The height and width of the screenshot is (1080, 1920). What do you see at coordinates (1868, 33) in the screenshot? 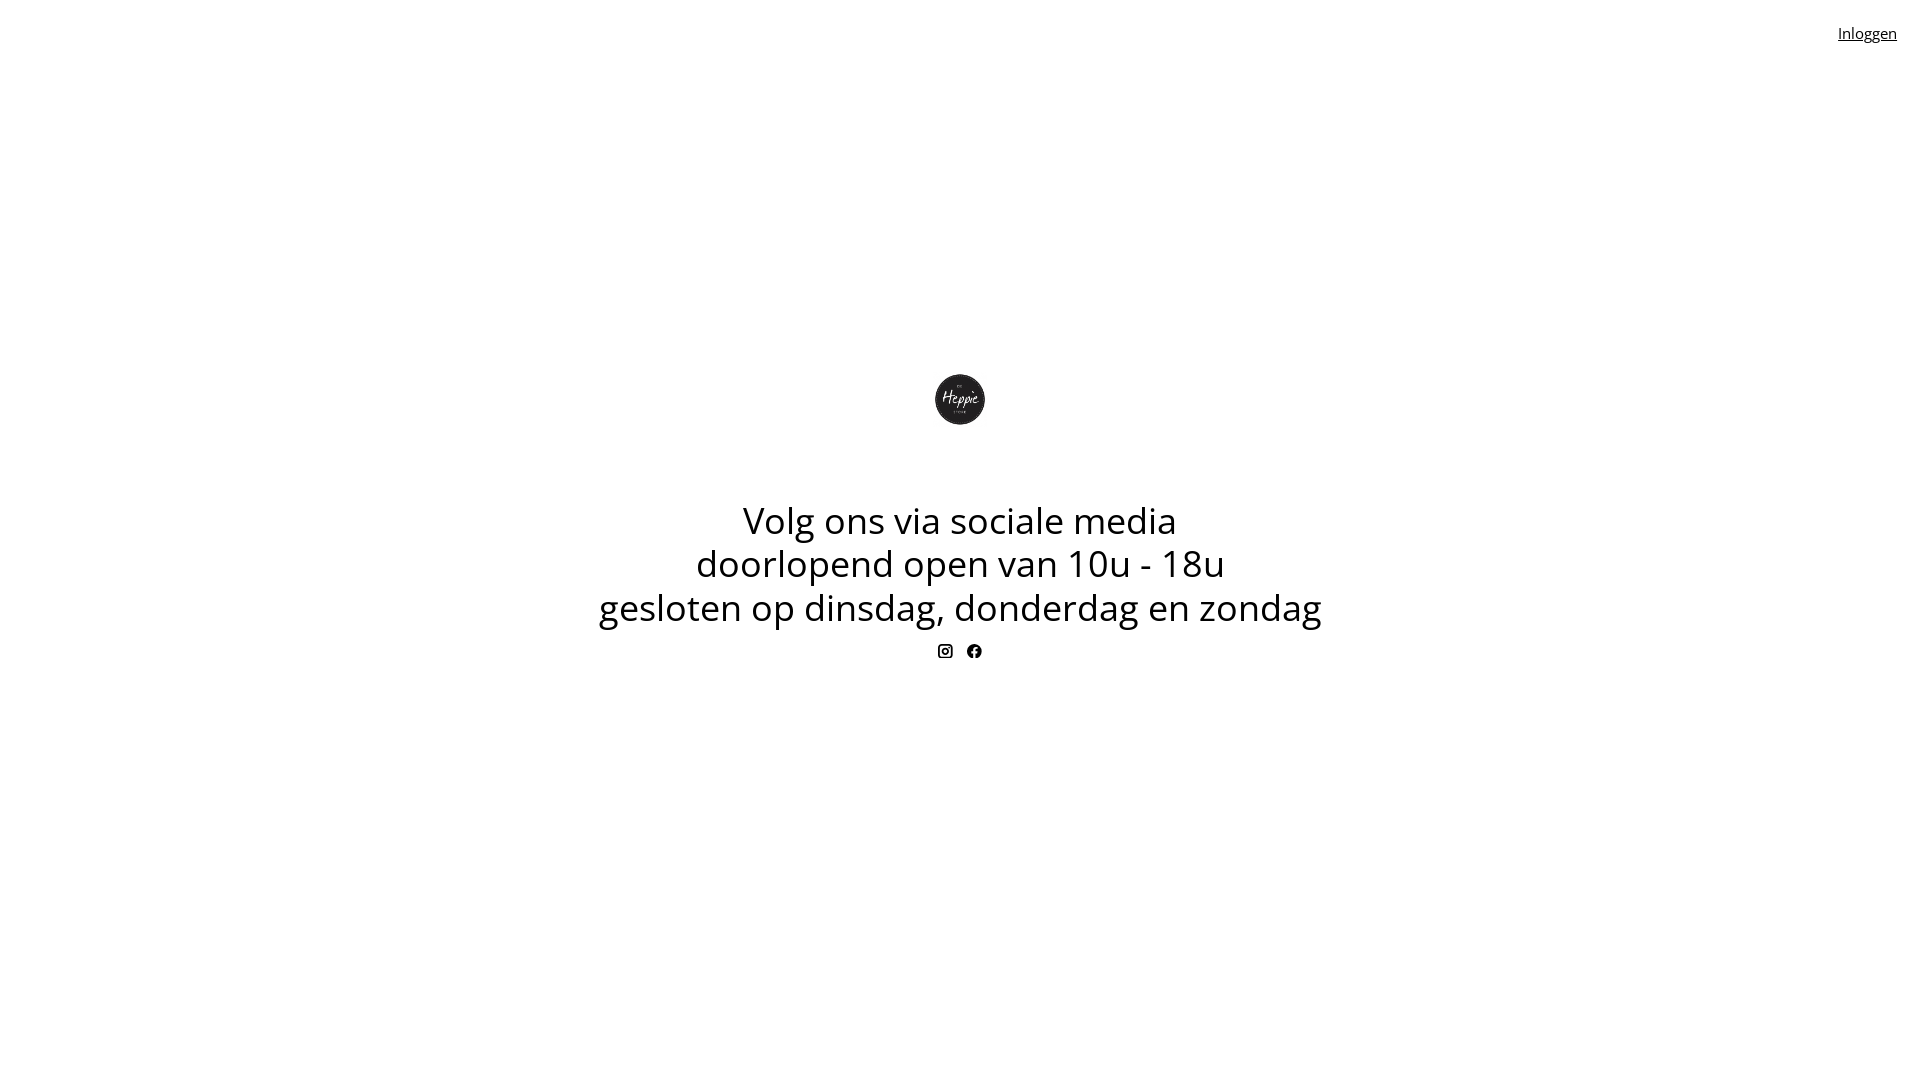
I see `Inloggen` at bounding box center [1868, 33].